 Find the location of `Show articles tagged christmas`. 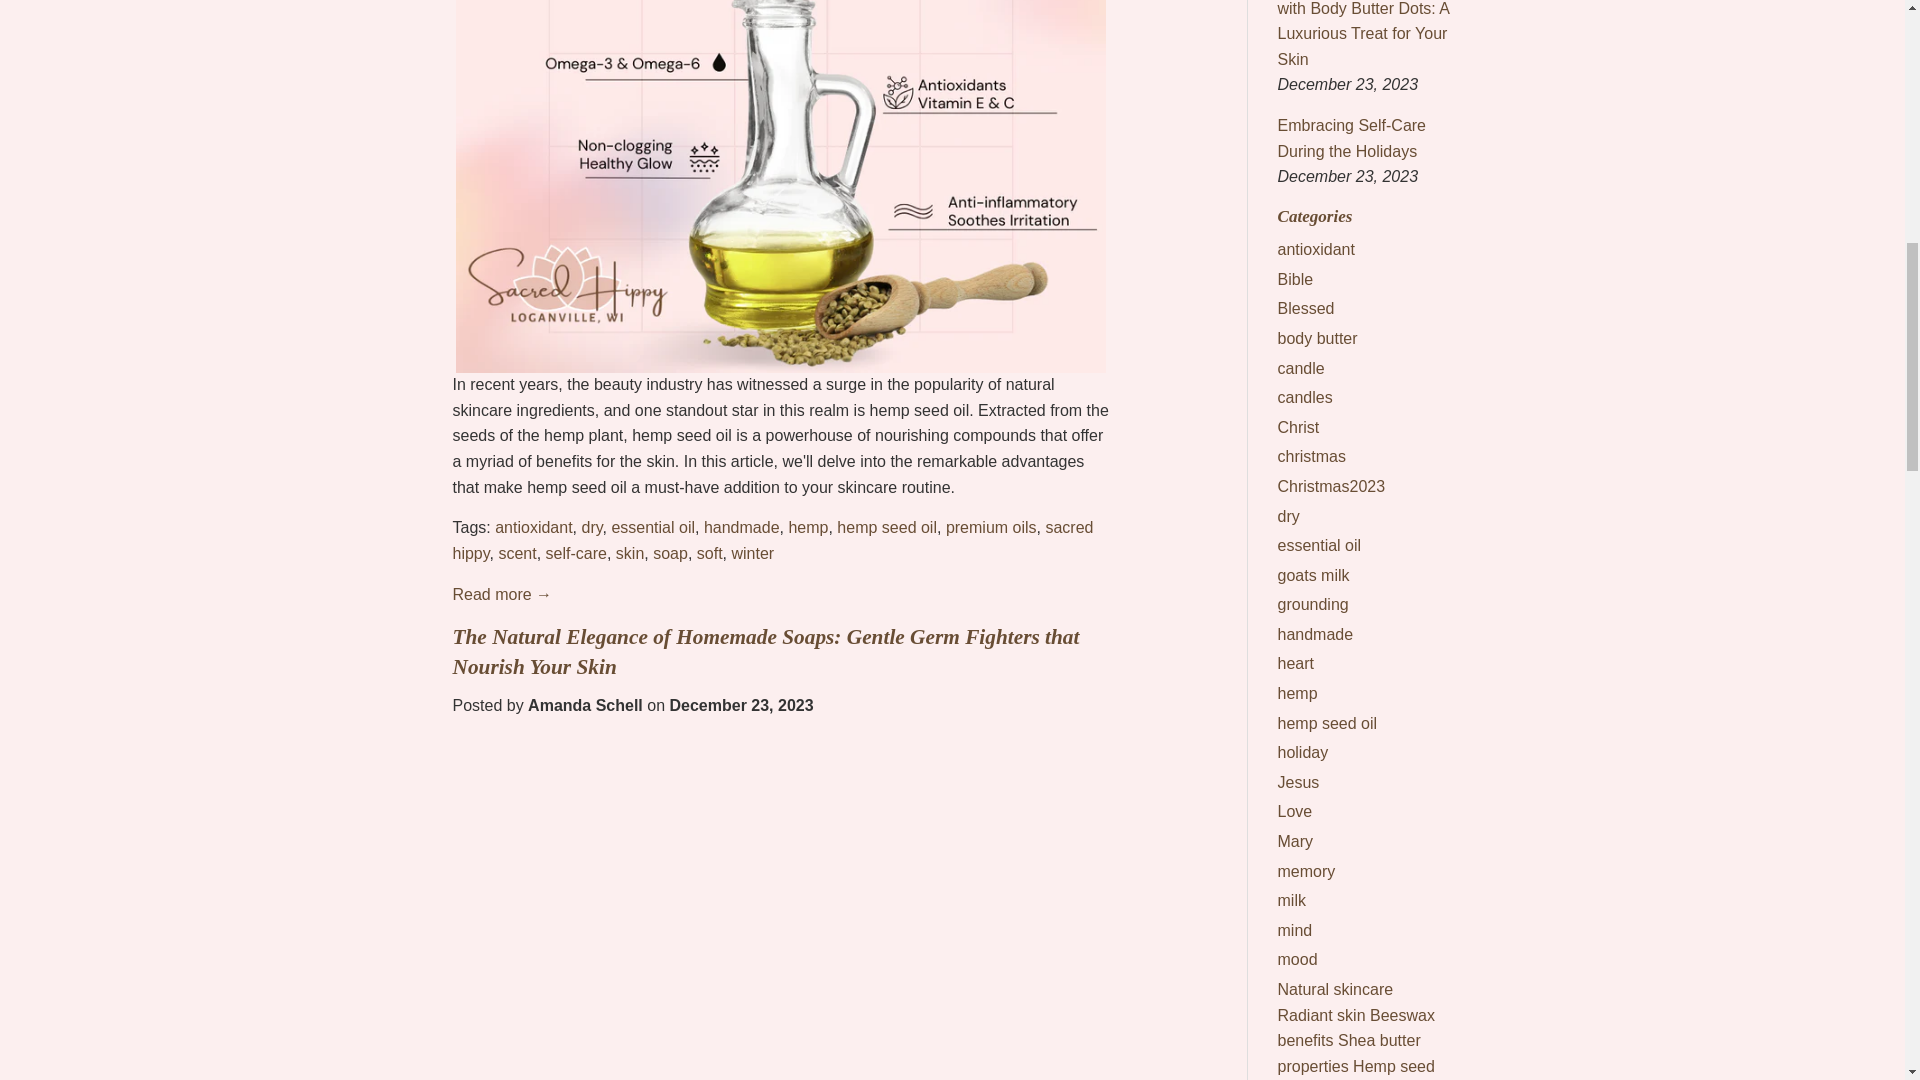

Show articles tagged christmas is located at coordinates (1312, 456).